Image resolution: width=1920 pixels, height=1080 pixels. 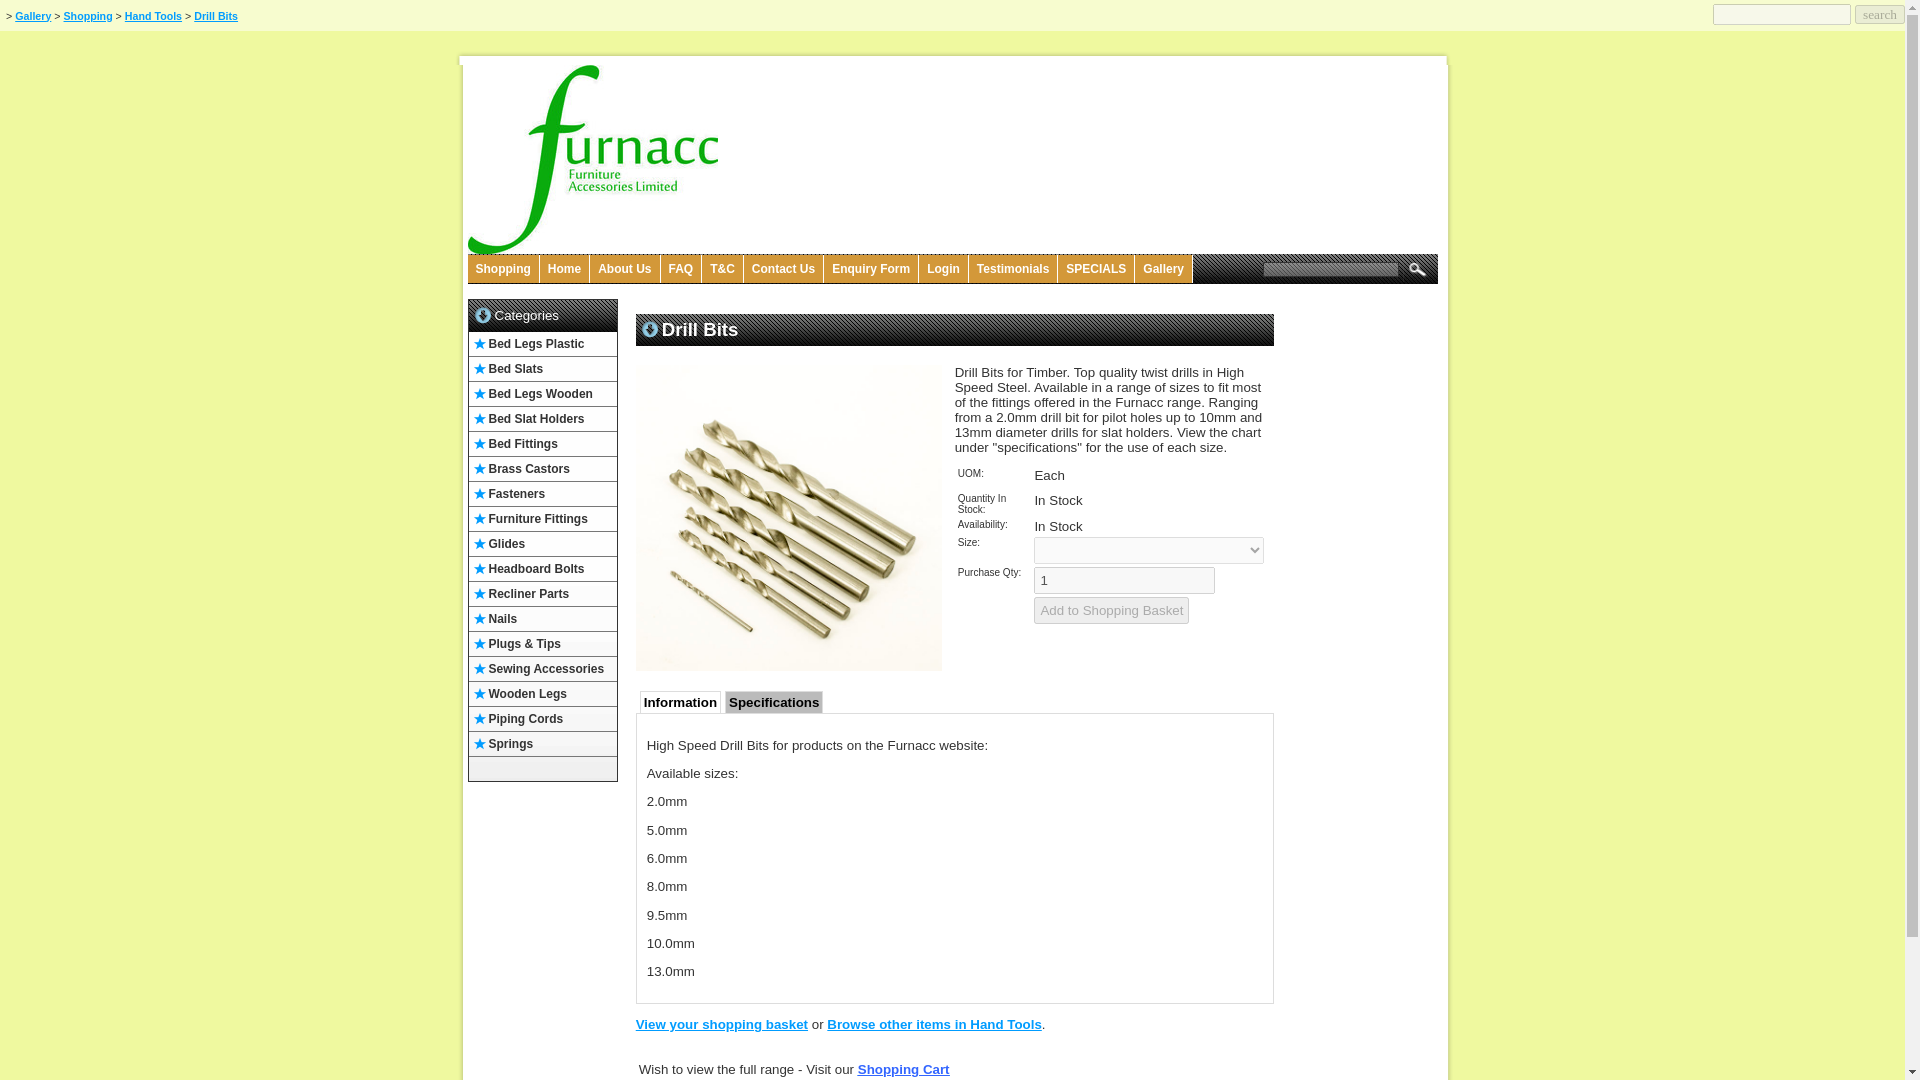 I want to click on Gallery, so click(x=1163, y=268).